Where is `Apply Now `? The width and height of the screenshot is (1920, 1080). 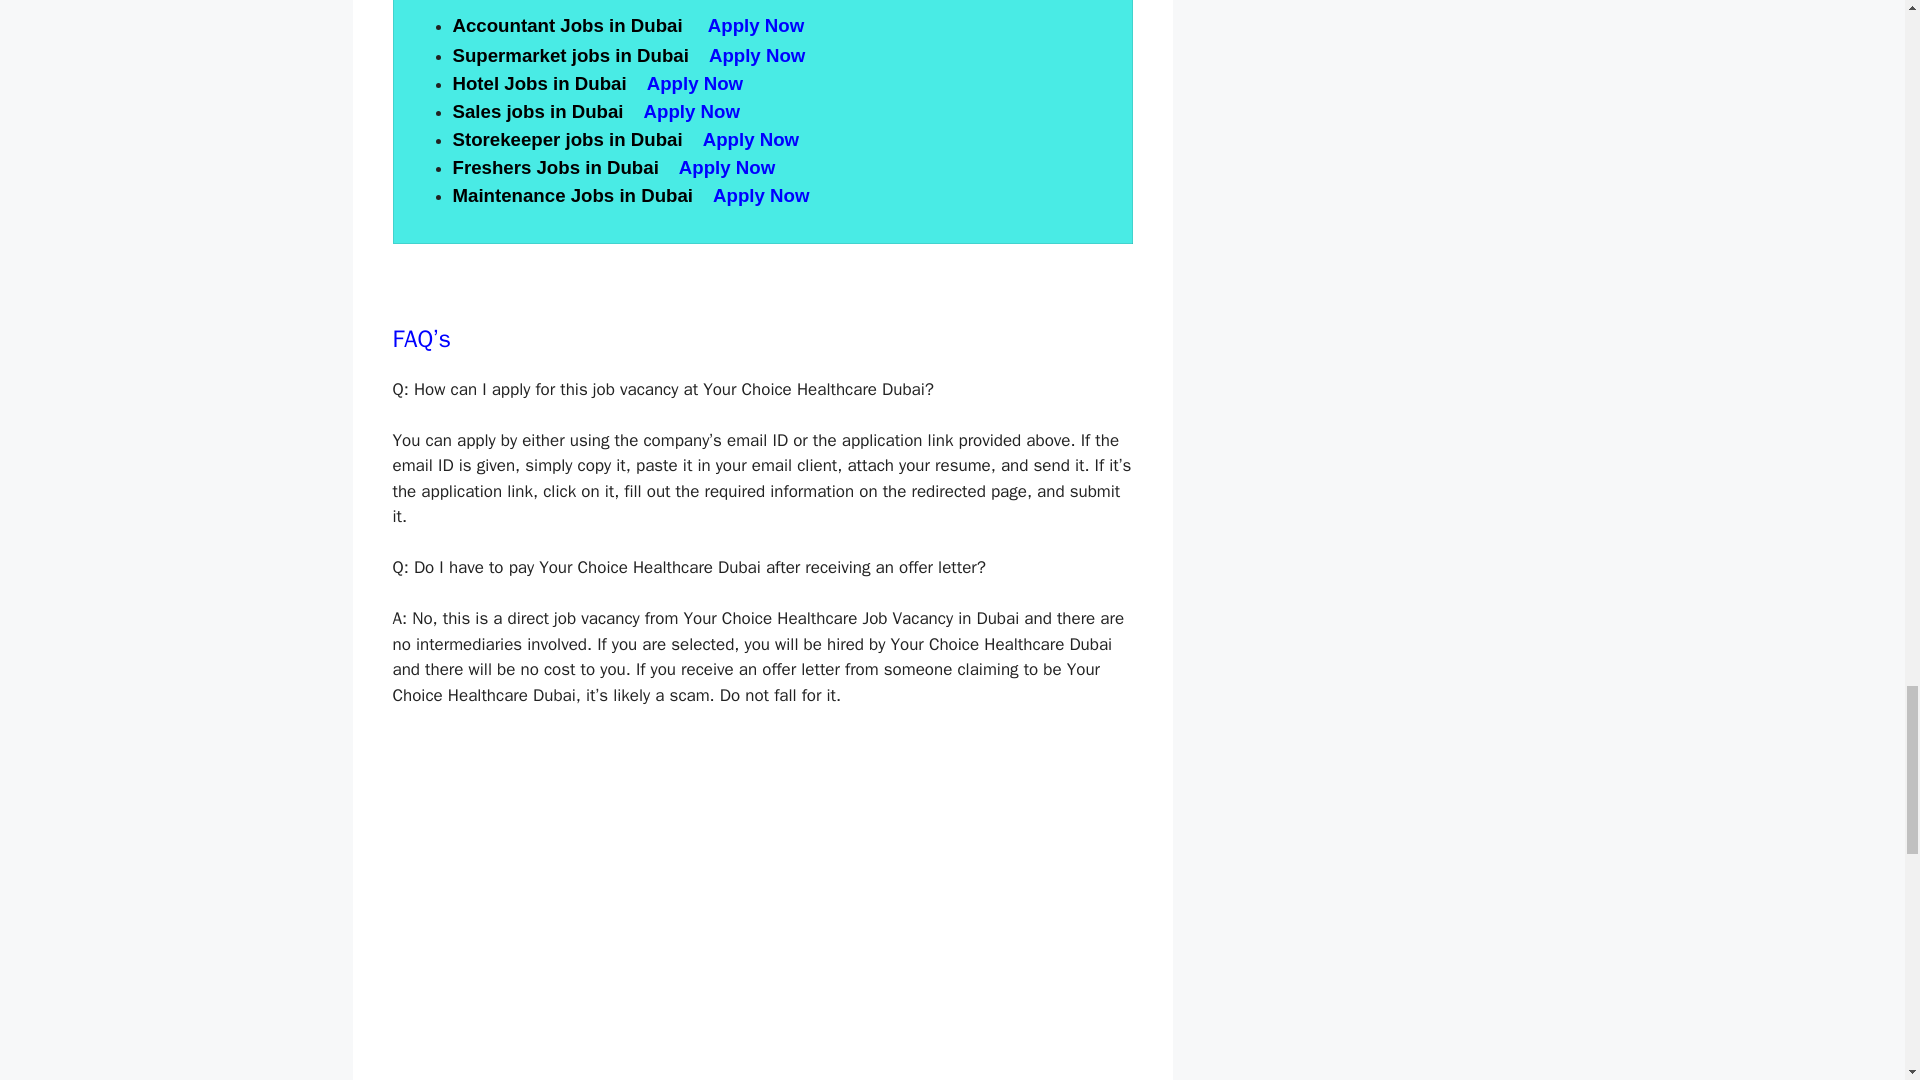 Apply Now  is located at coordinates (763, 195).